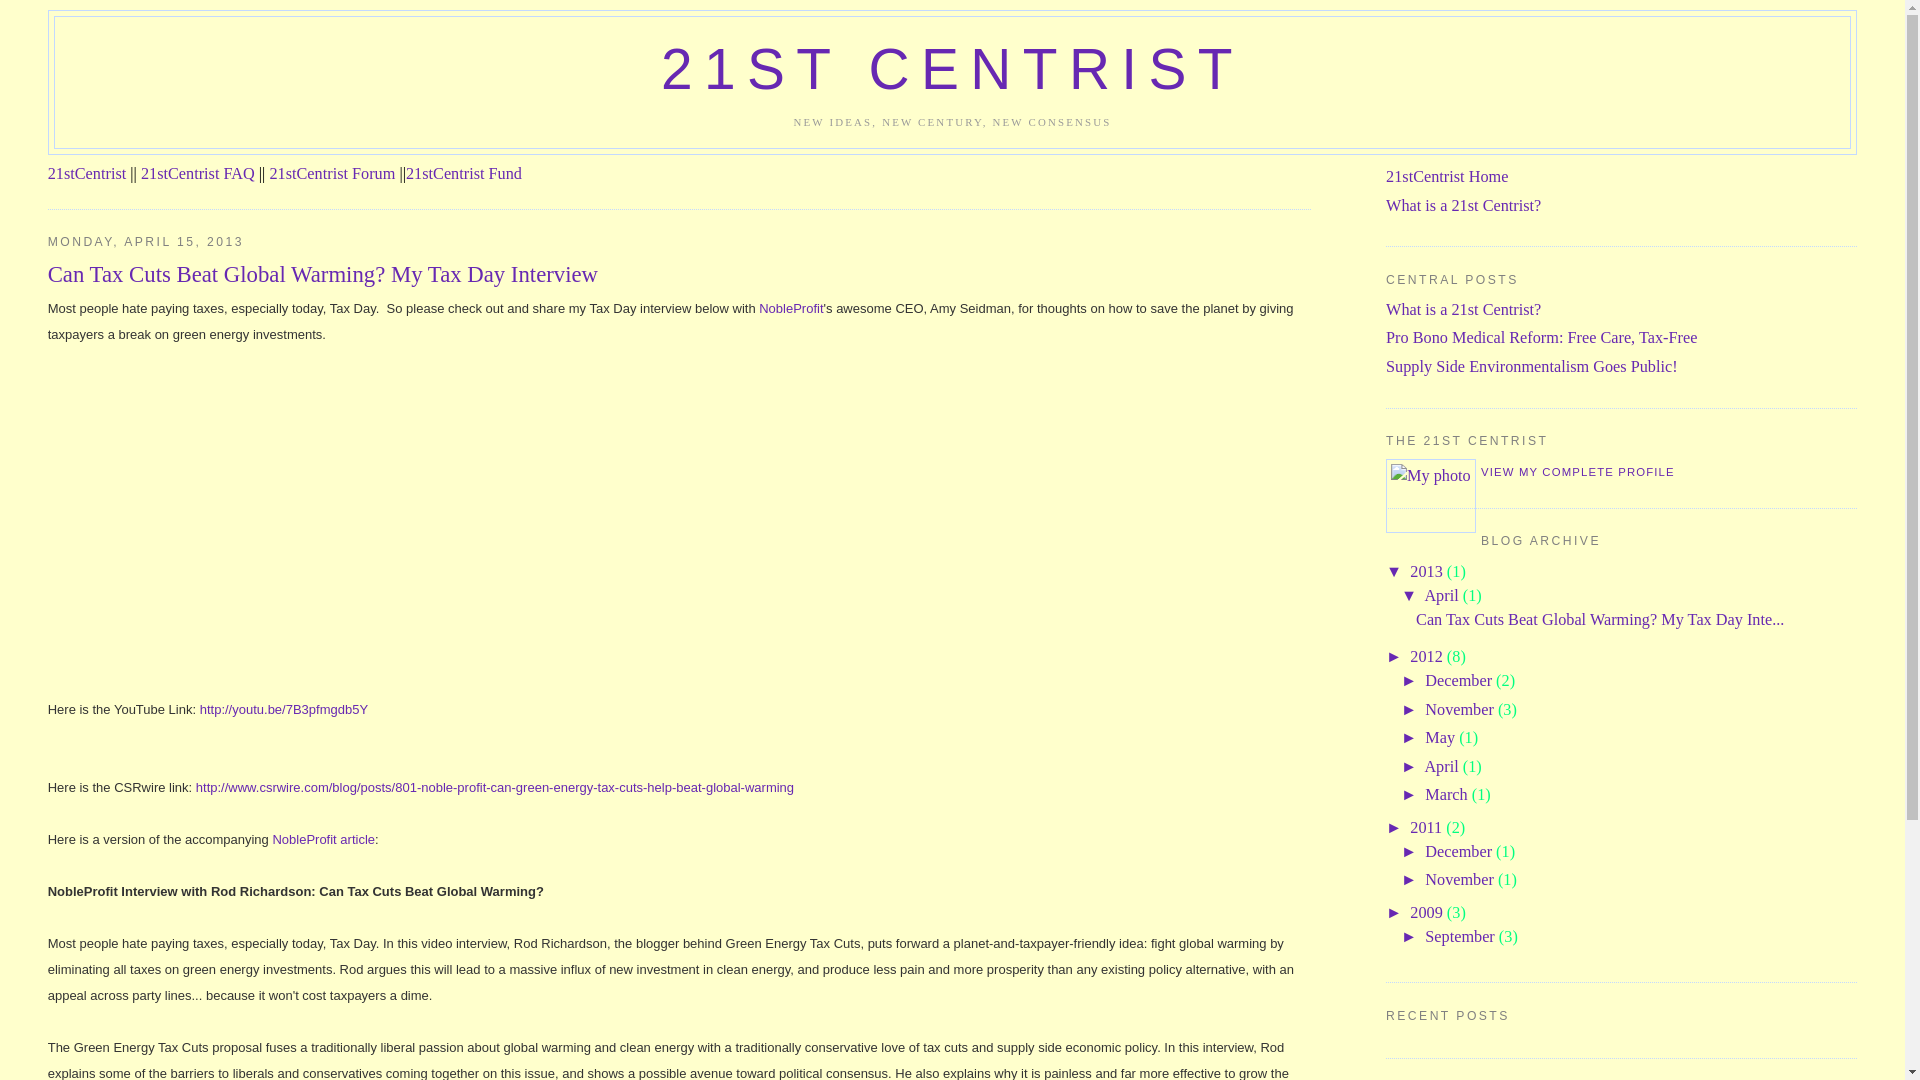 The width and height of the screenshot is (1920, 1080). Describe the element at coordinates (1462, 880) in the screenshot. I see `November` at that location.